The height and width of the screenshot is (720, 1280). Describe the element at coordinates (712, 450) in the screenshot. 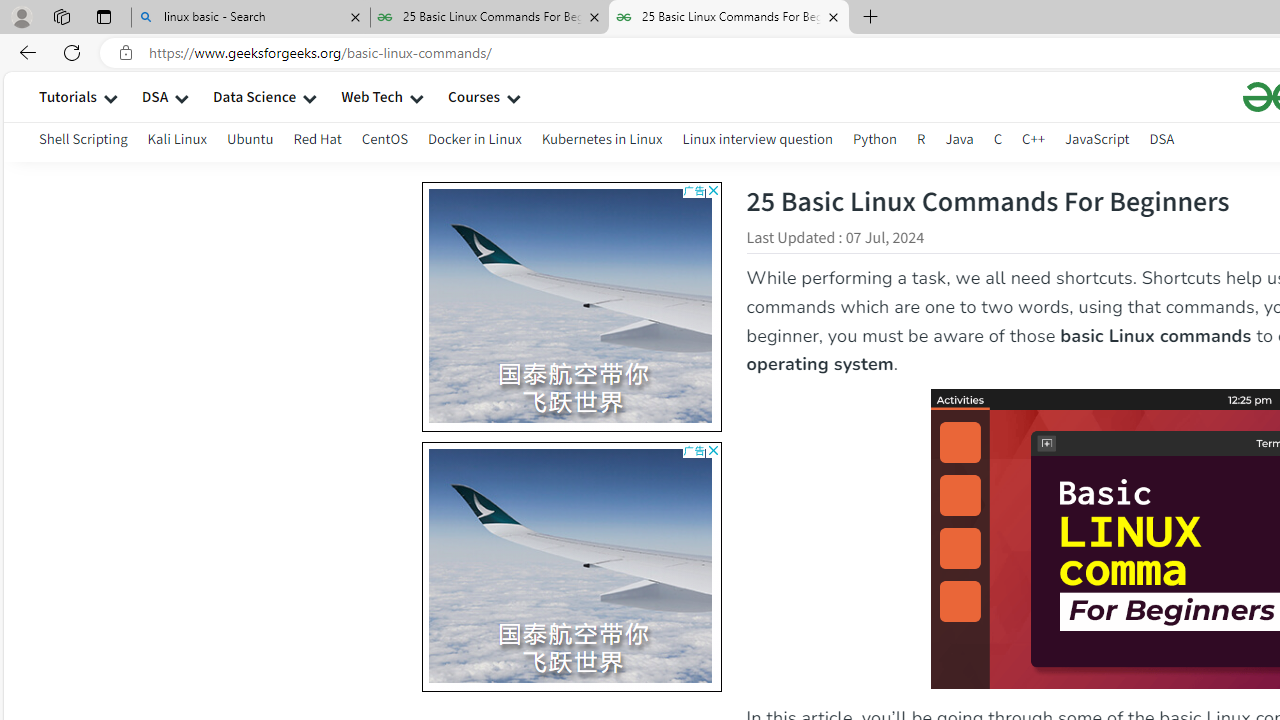

I see `AutomationID: cbb` at that location.